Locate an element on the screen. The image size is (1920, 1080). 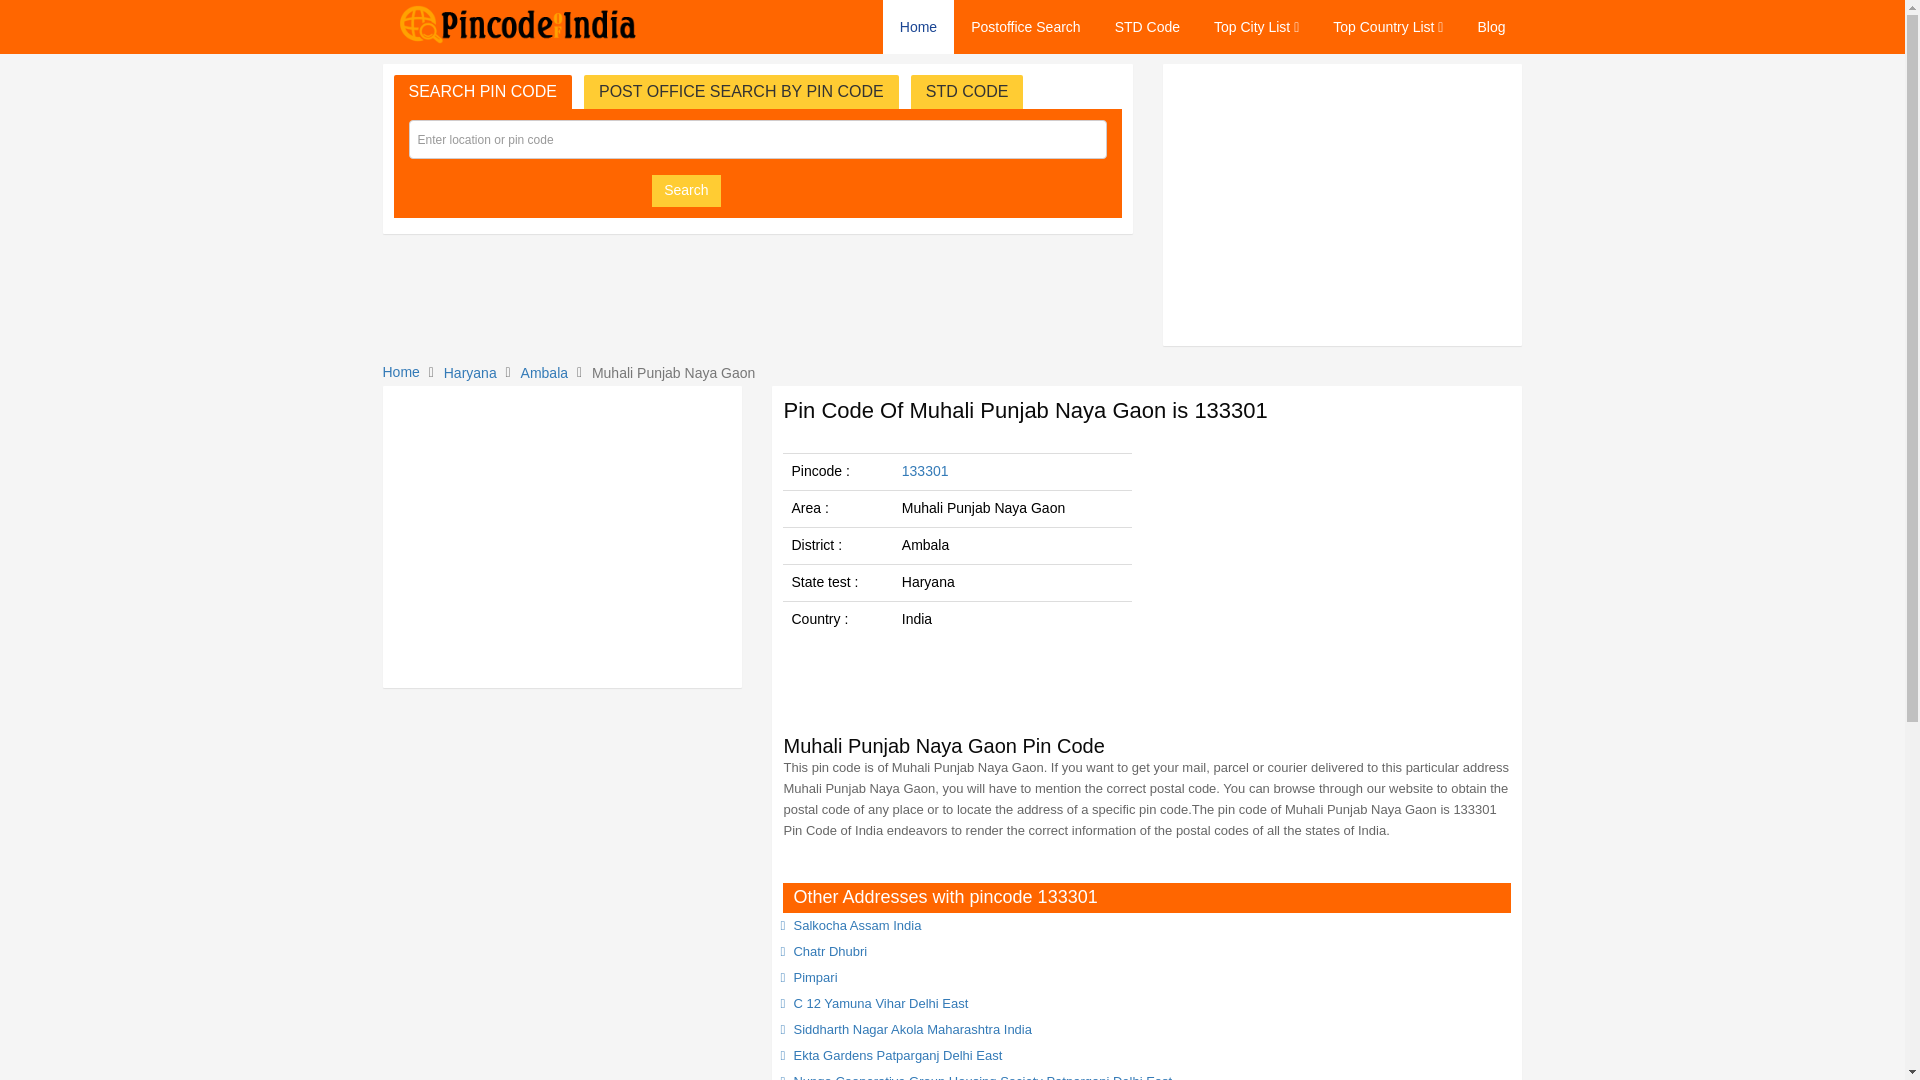
Blog is located at coordinates (1490, 27).